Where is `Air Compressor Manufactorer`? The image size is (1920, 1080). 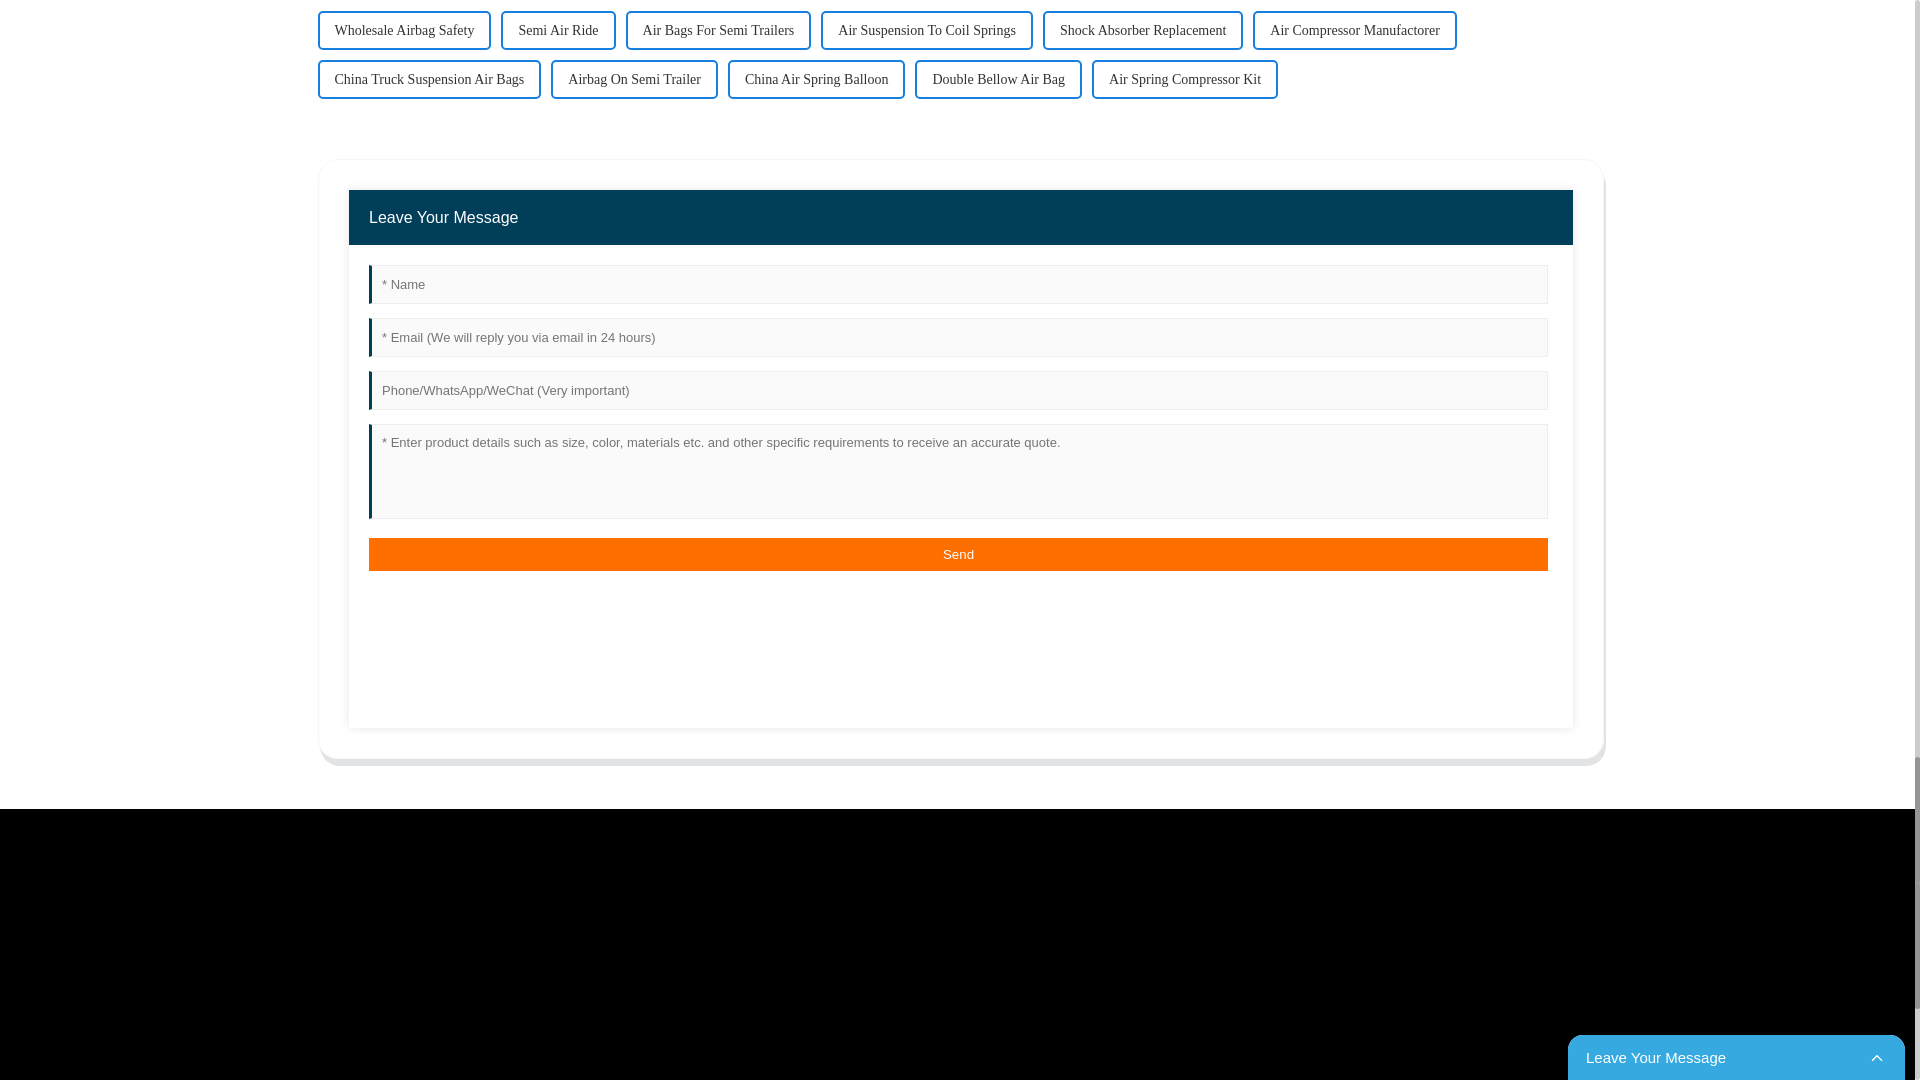
Air Compressor Manufactorer is located at coordinates (1354, 30).